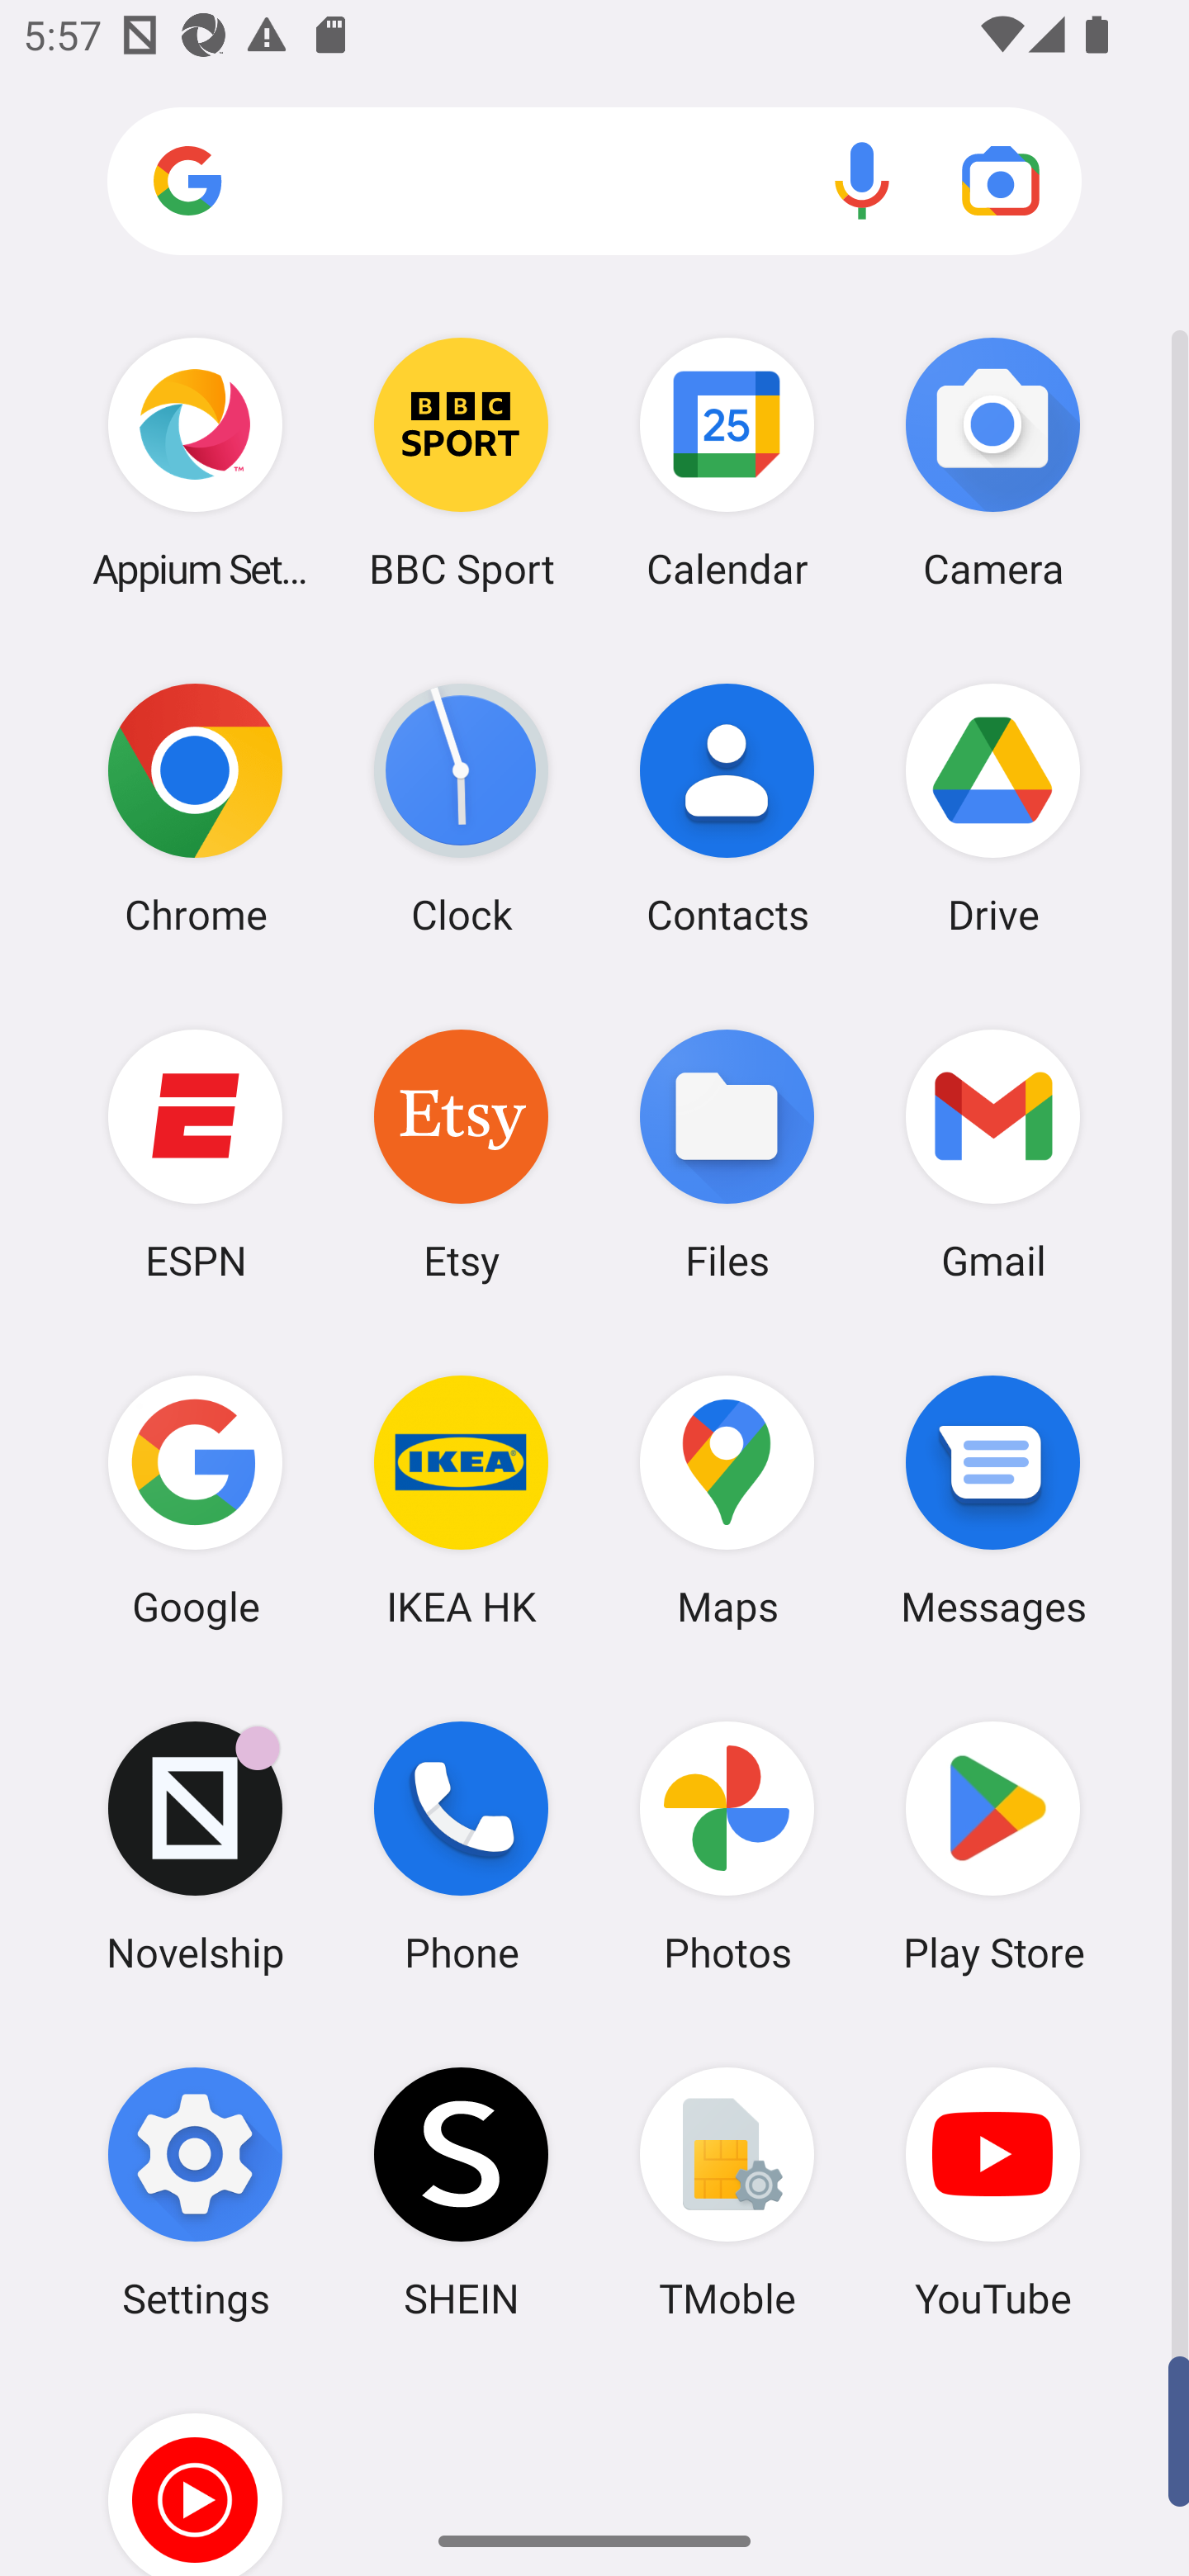 The image size is (1189, 2576). I want to click on Contacts, so click(727, 808).